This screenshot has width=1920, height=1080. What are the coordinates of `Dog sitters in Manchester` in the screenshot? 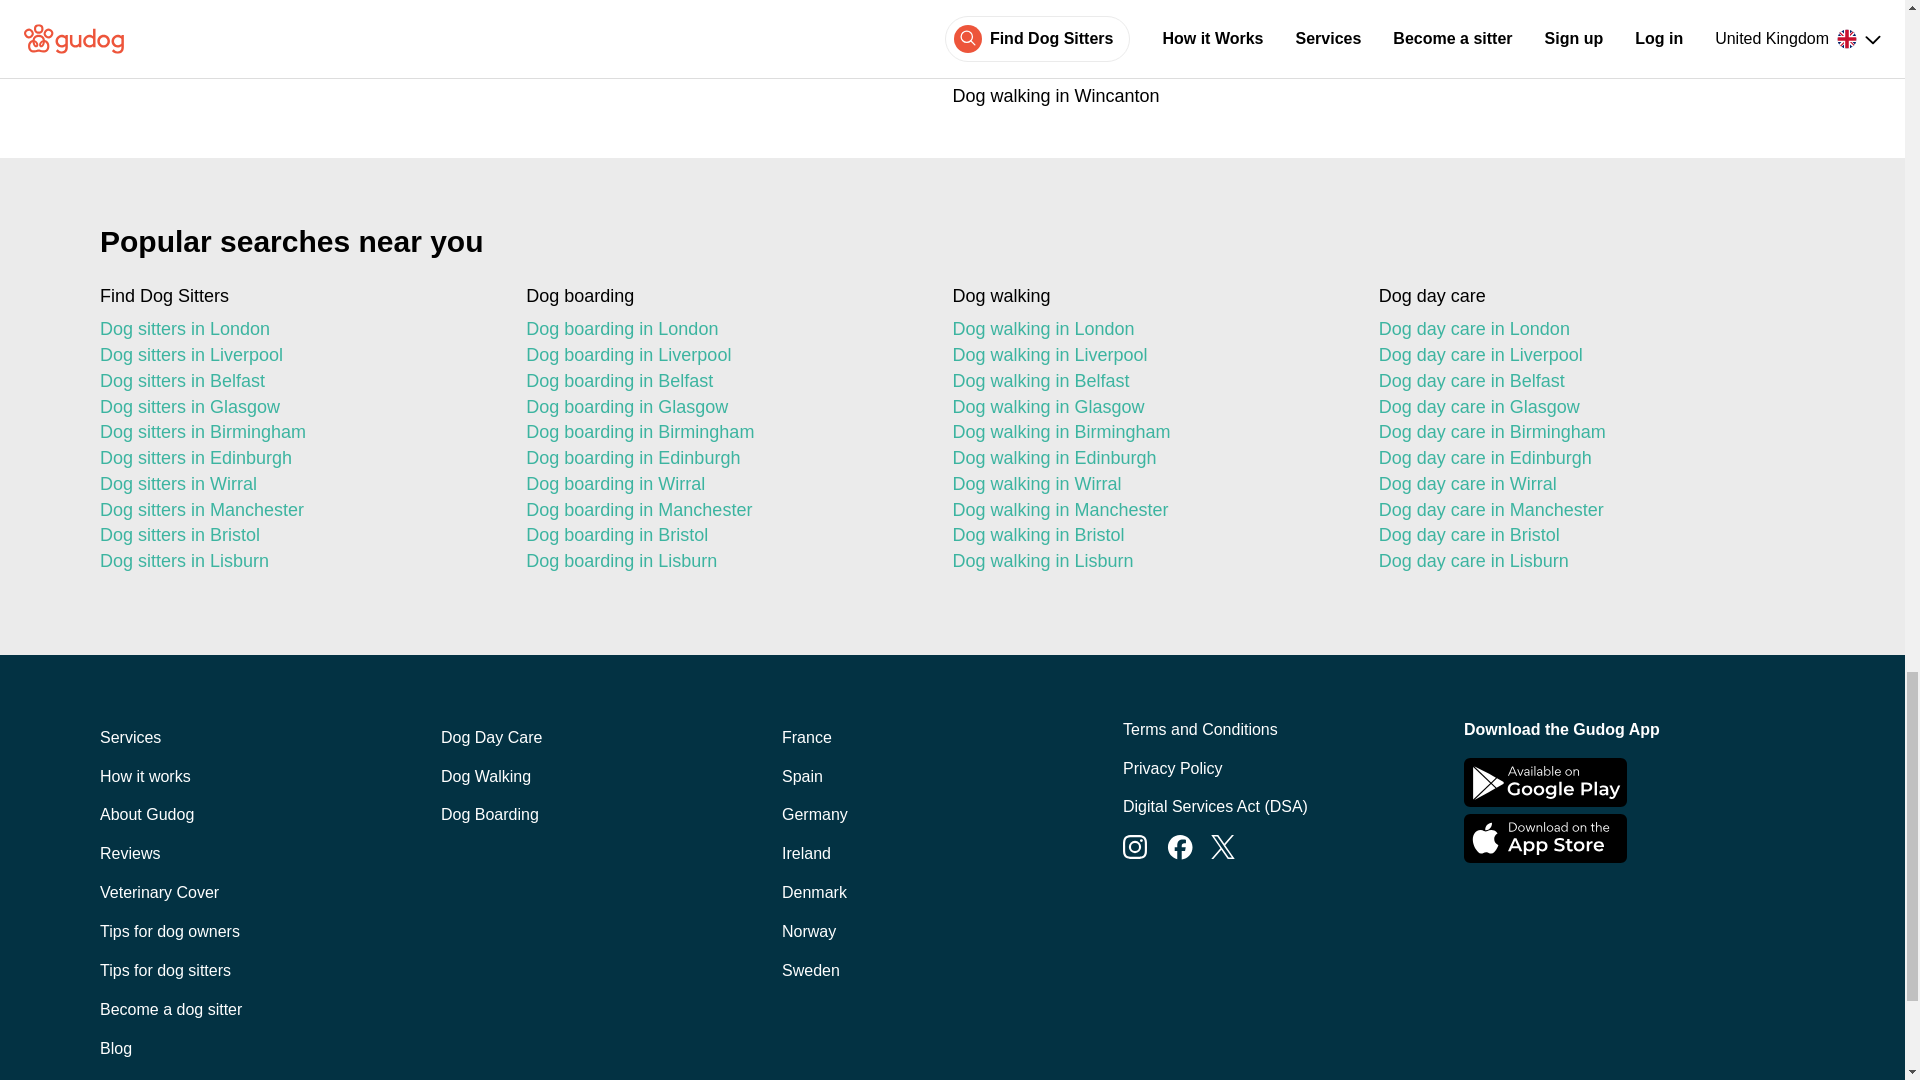 It's located at (296, 510).